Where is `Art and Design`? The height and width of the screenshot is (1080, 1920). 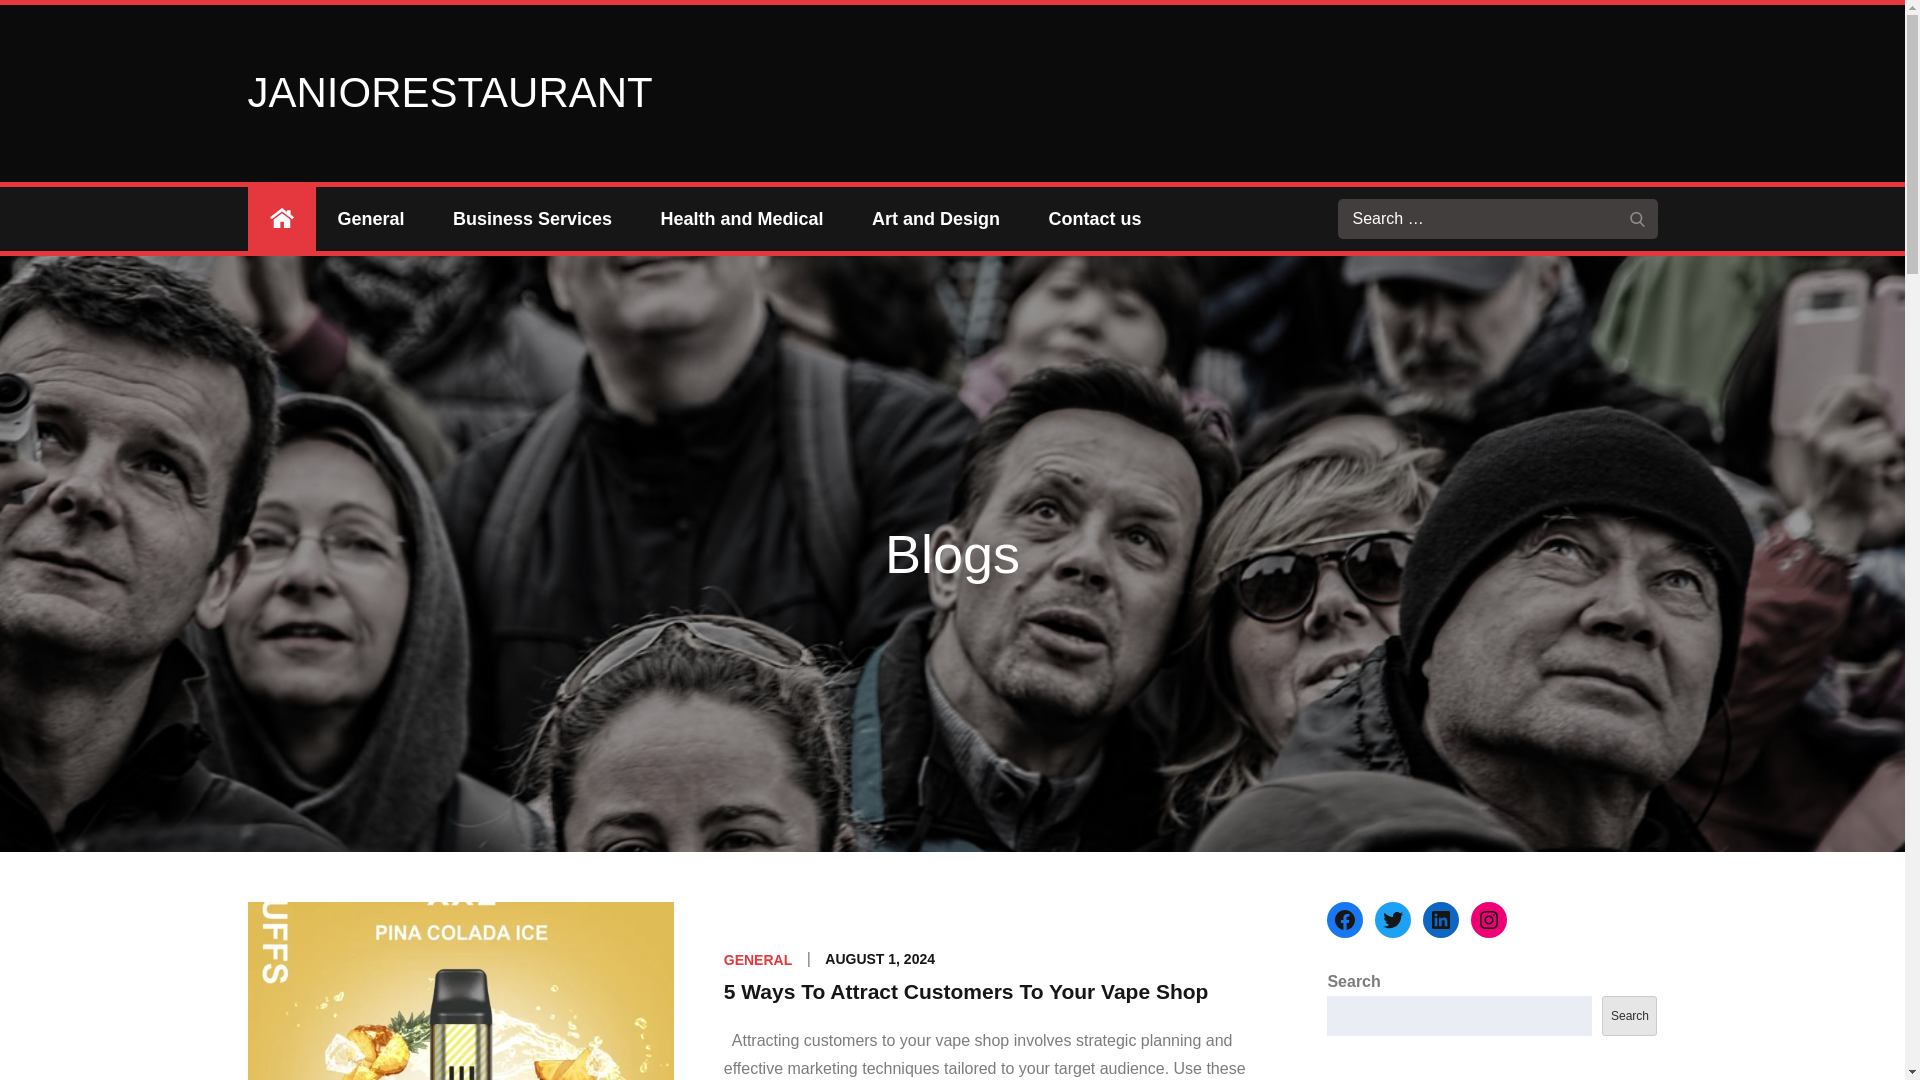
Art and Design is located at coordinates (936, 218).